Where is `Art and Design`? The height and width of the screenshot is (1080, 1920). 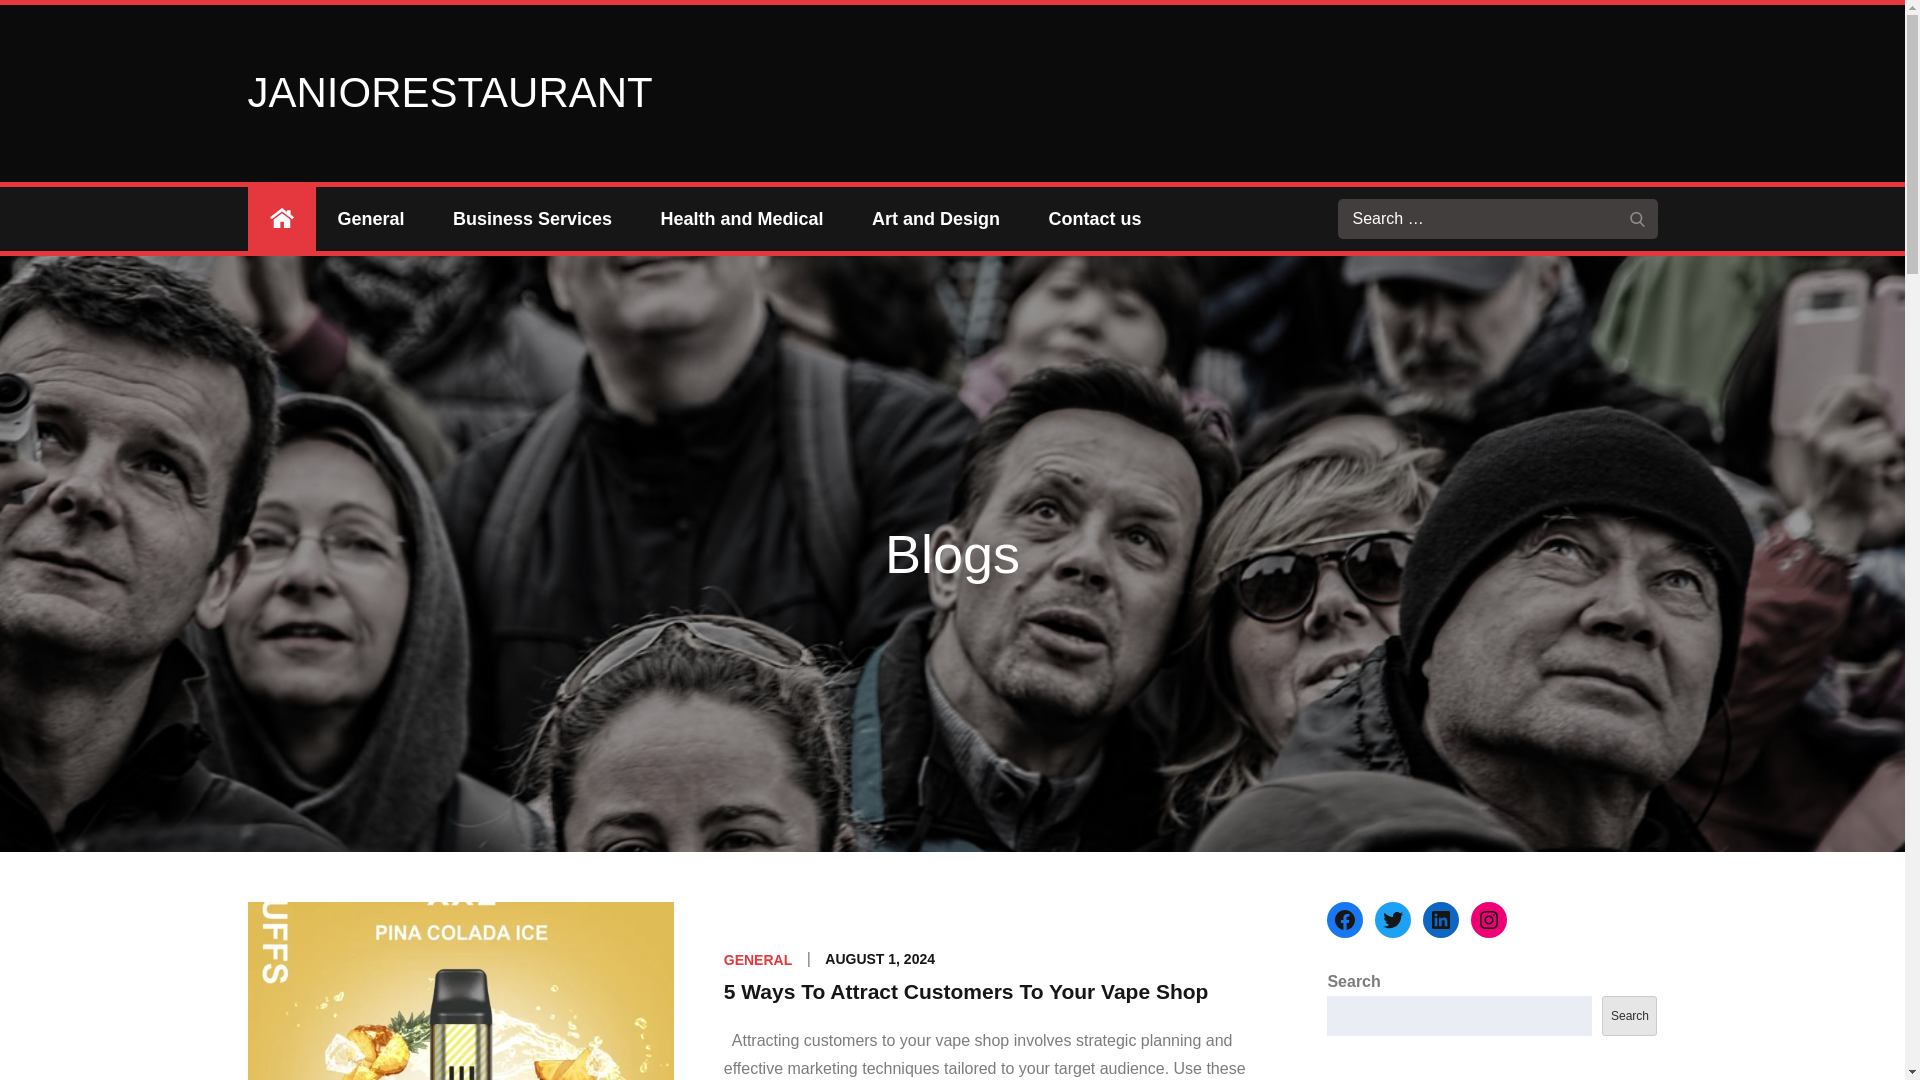
Art and Design is located at coordinates (936, 218).